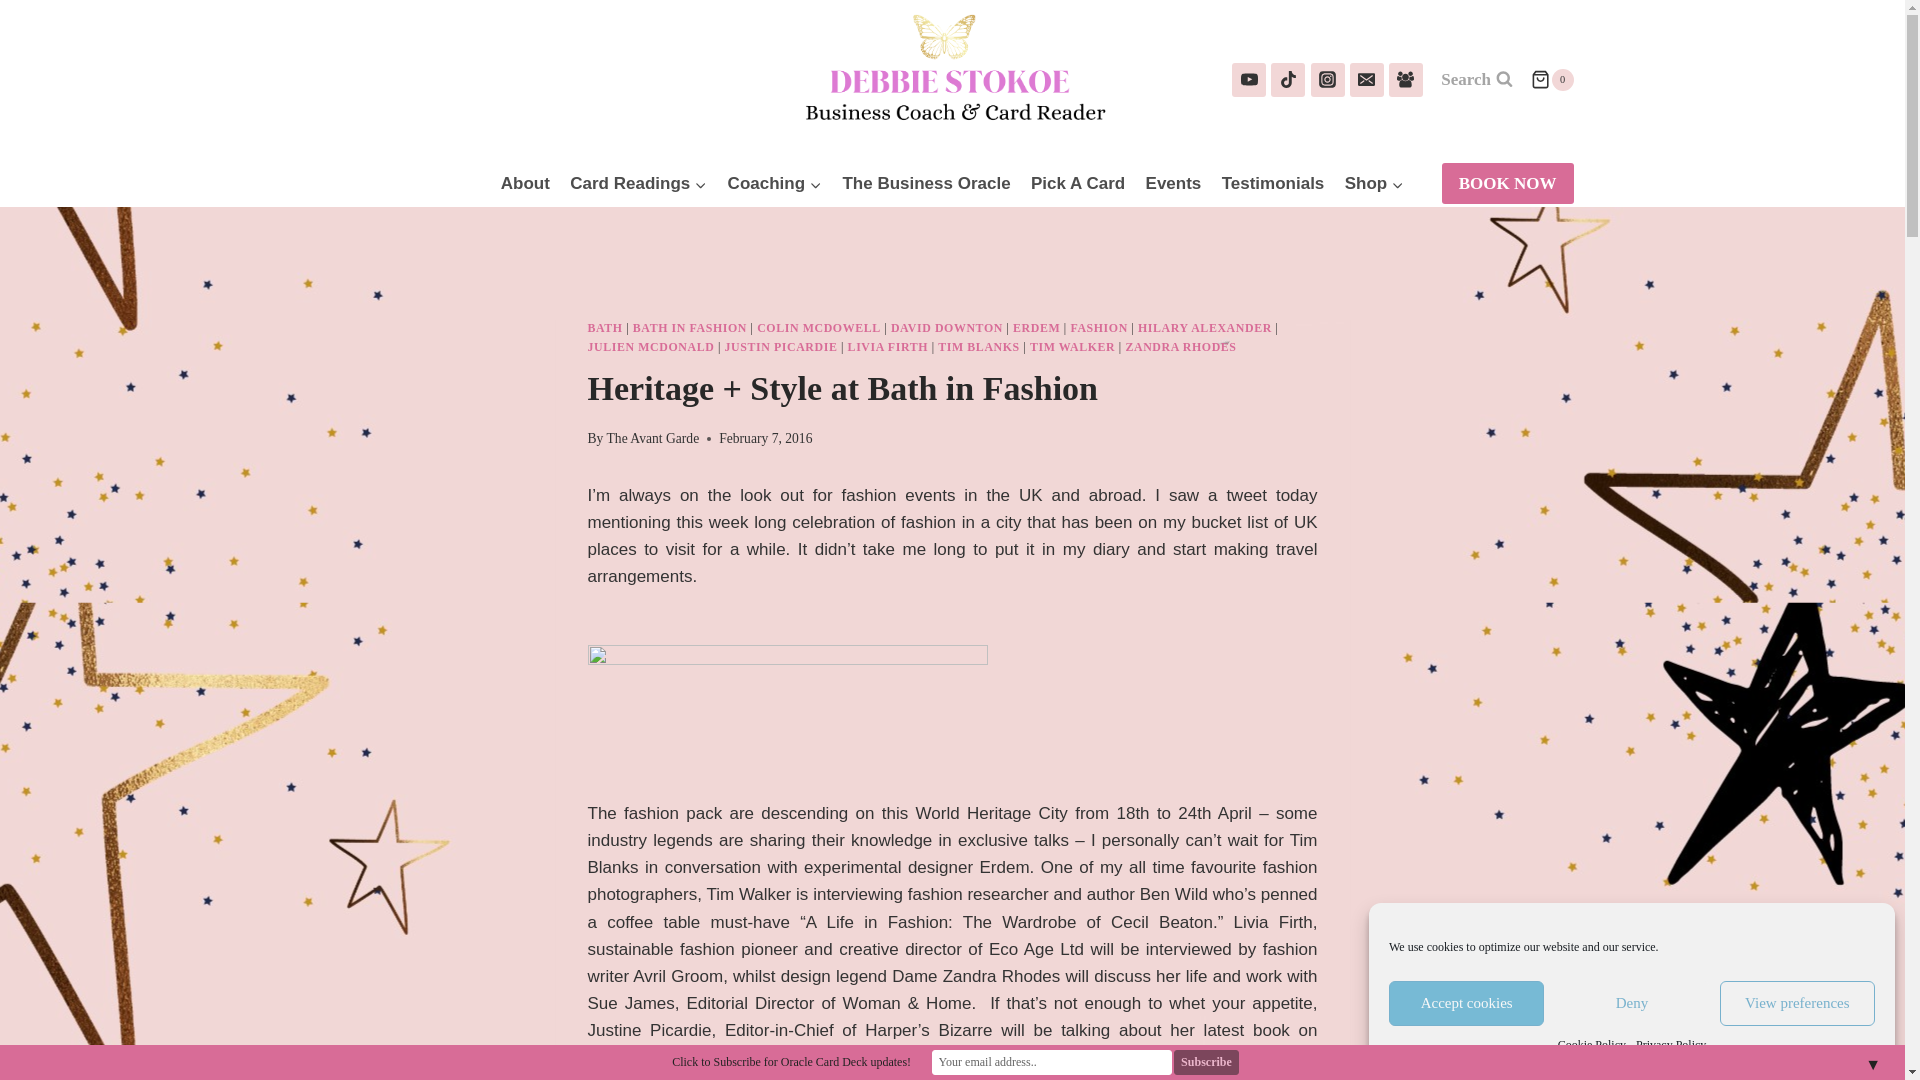 Image resolution: width=1920 pixels, height=1080 pixels. Describe the element at coordinates (1466, 1003) in the screenshot. I see `Accept cookies` at that location.